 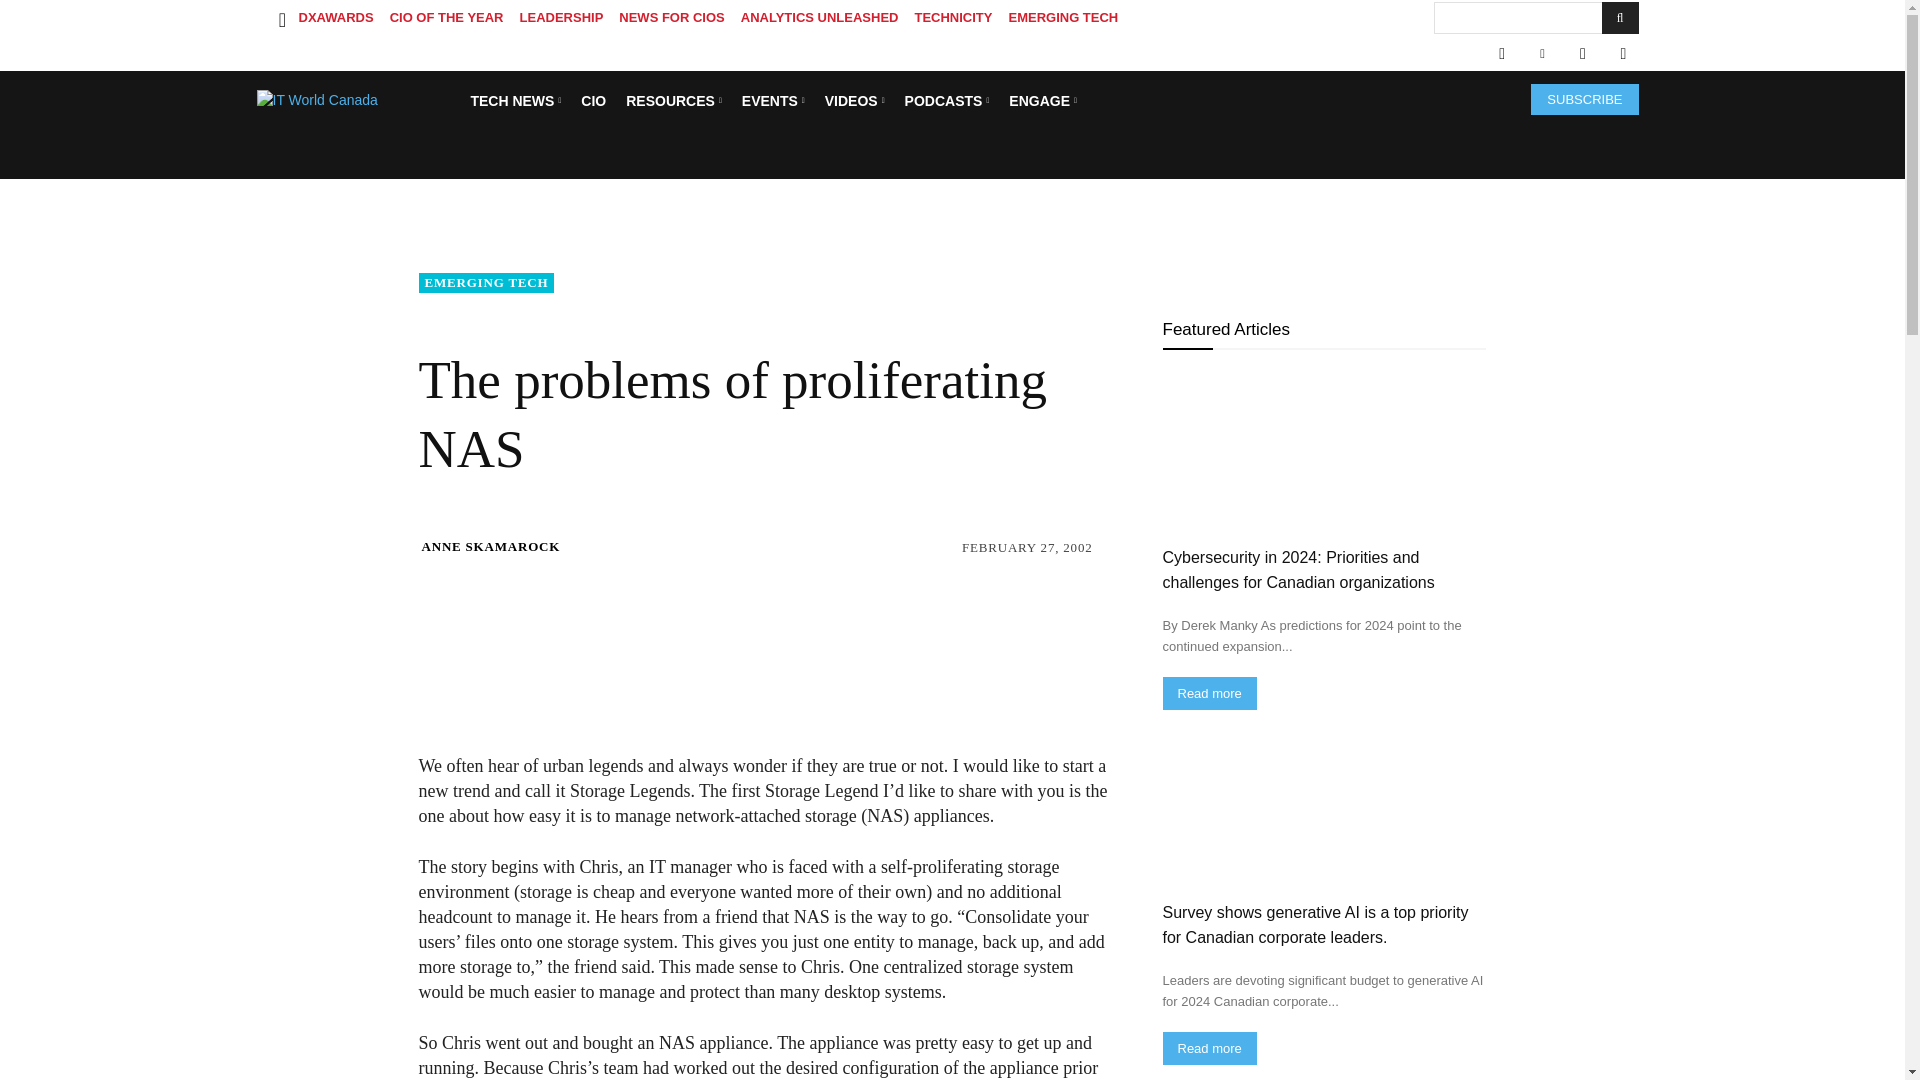 I want to click on Youtube, so click(x=1622, y=54).